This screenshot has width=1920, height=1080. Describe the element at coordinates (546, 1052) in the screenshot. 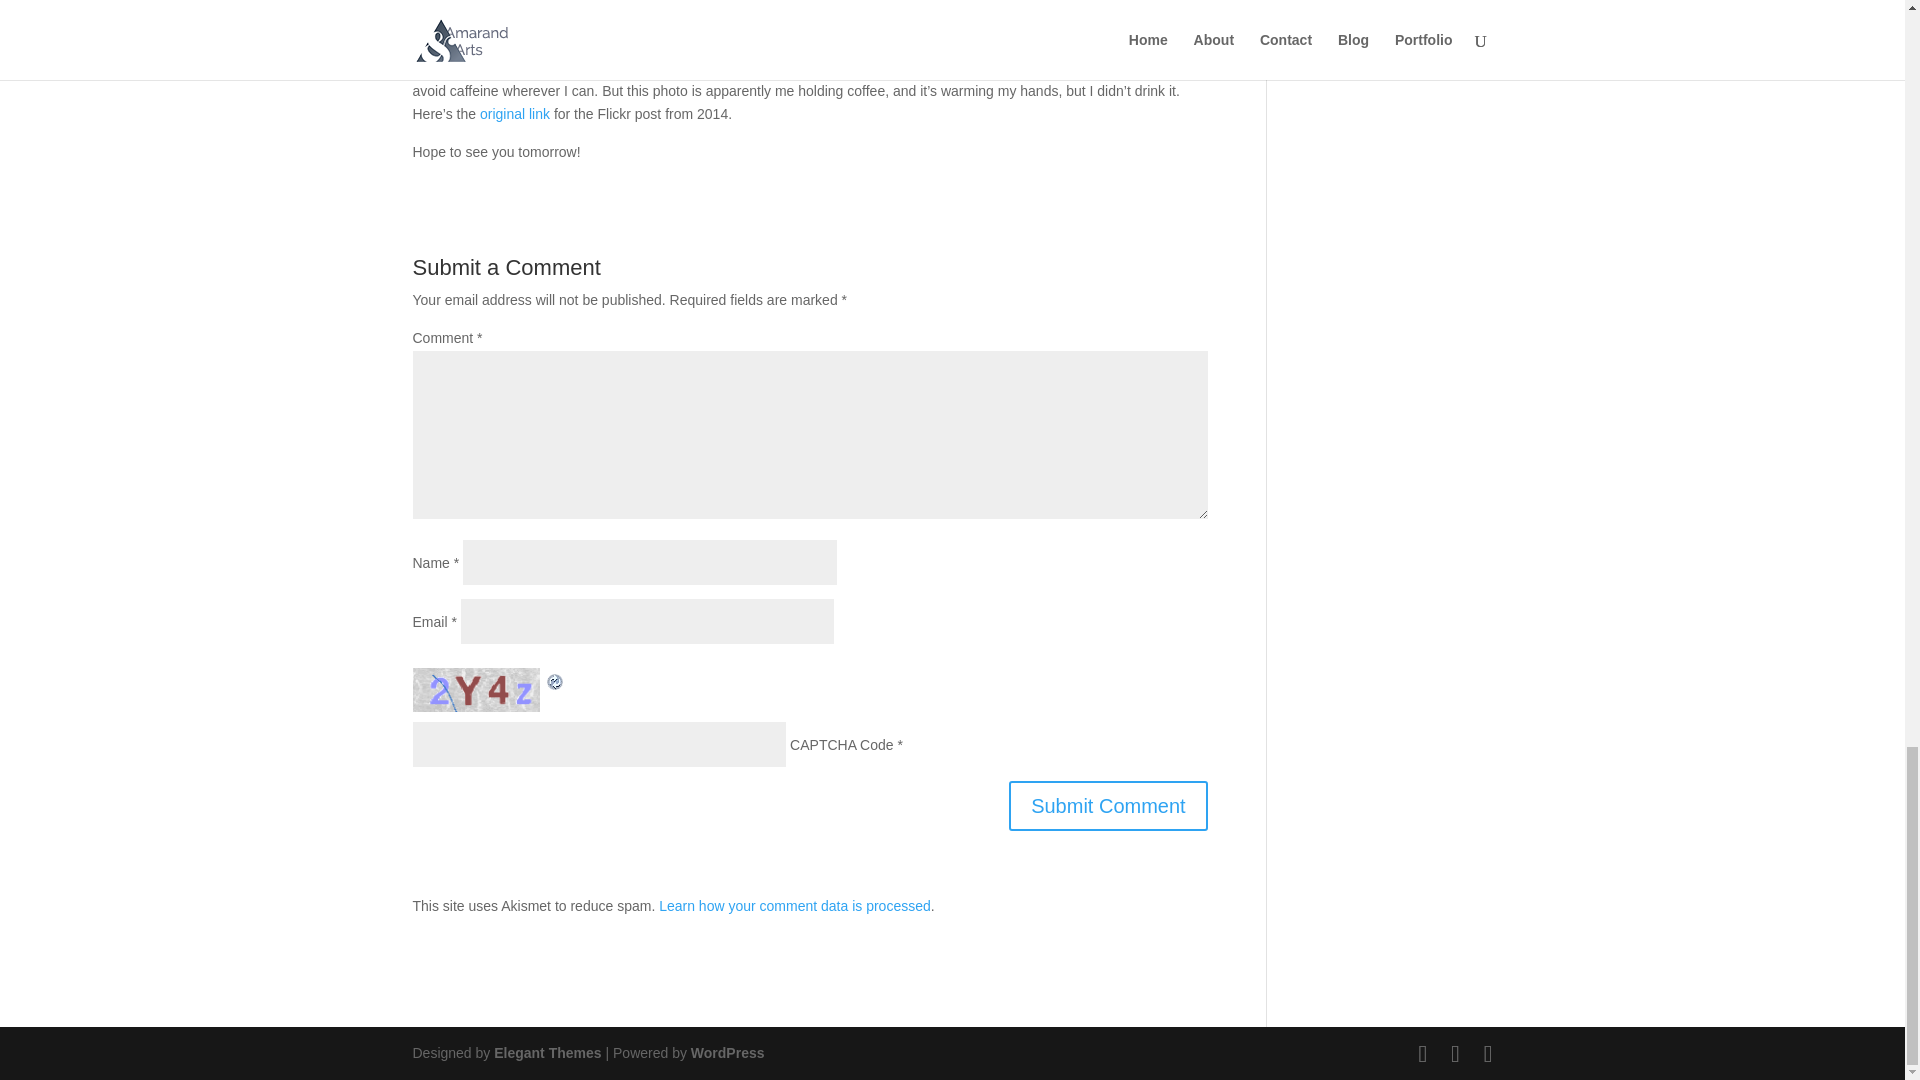

I see `Premium WordPress Themes` at that location.